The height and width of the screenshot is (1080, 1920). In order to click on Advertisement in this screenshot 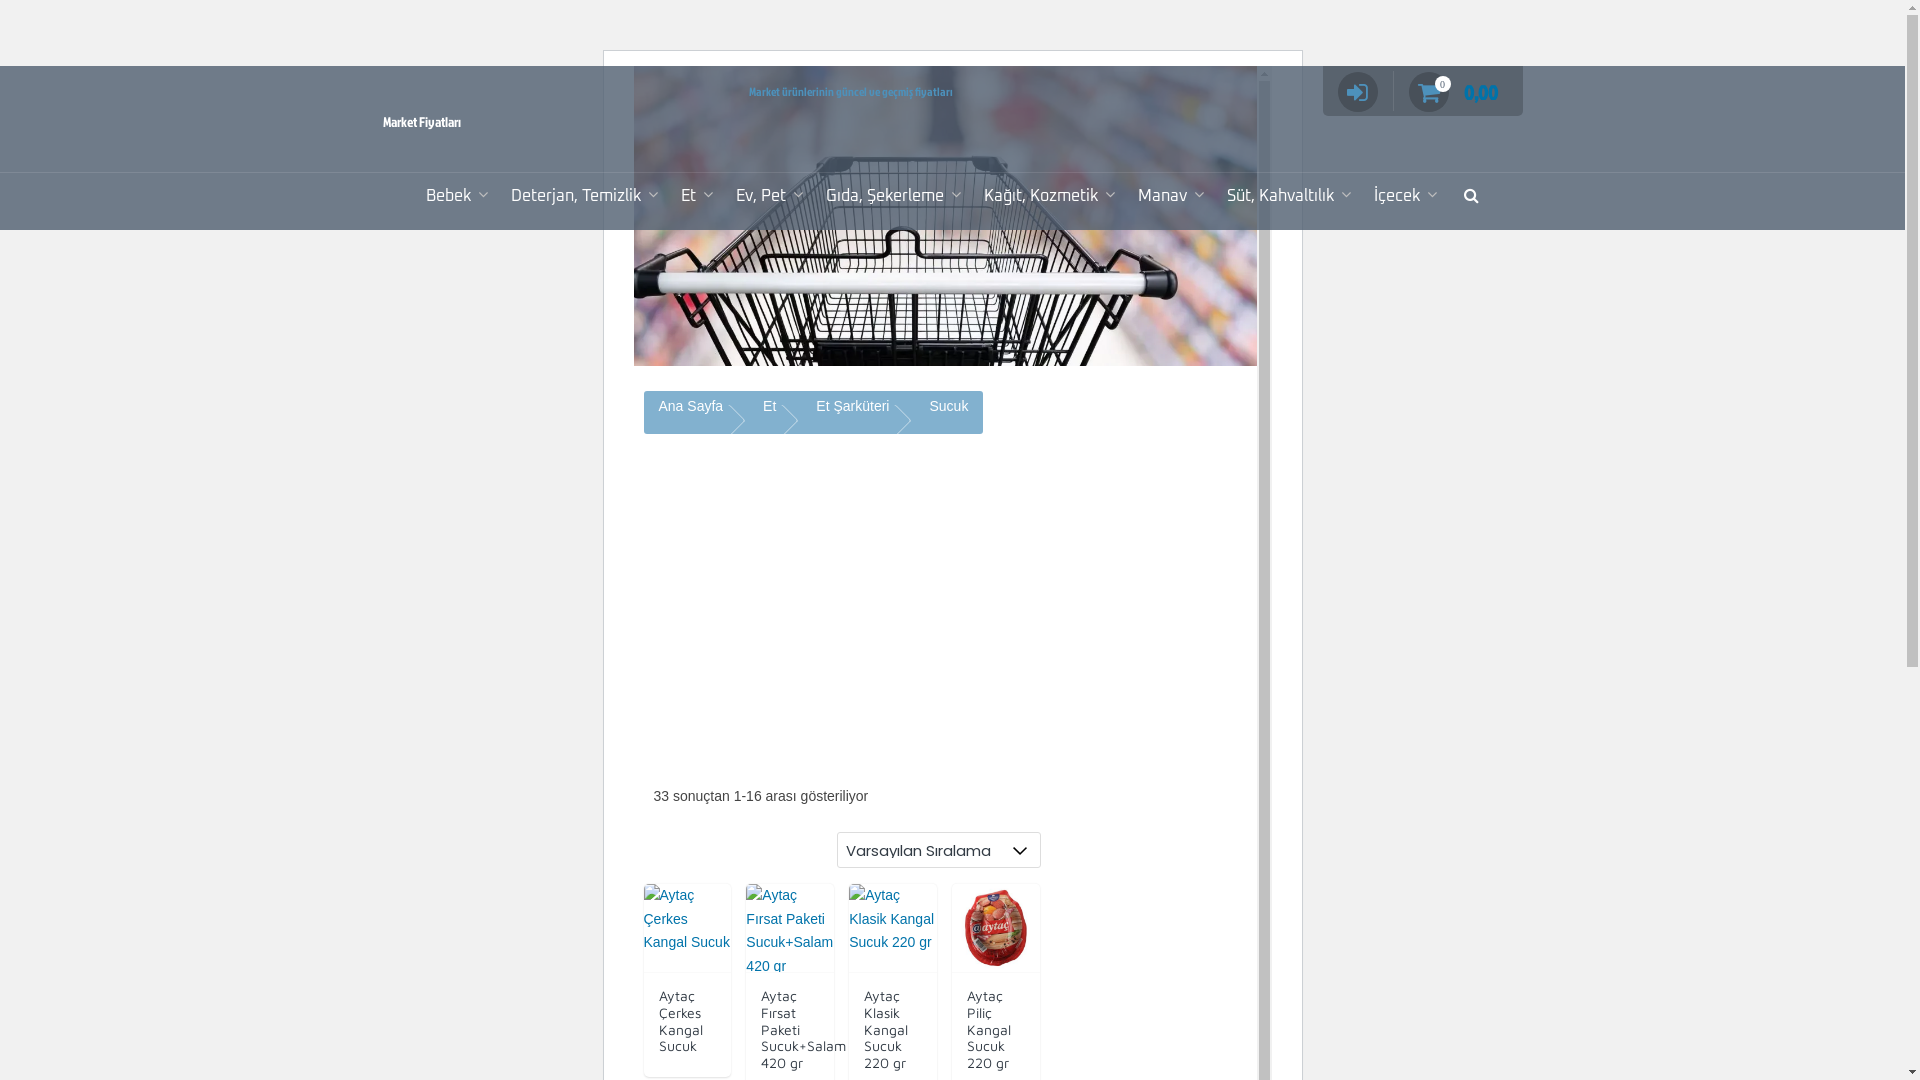, I will do `click(848, 596)`.